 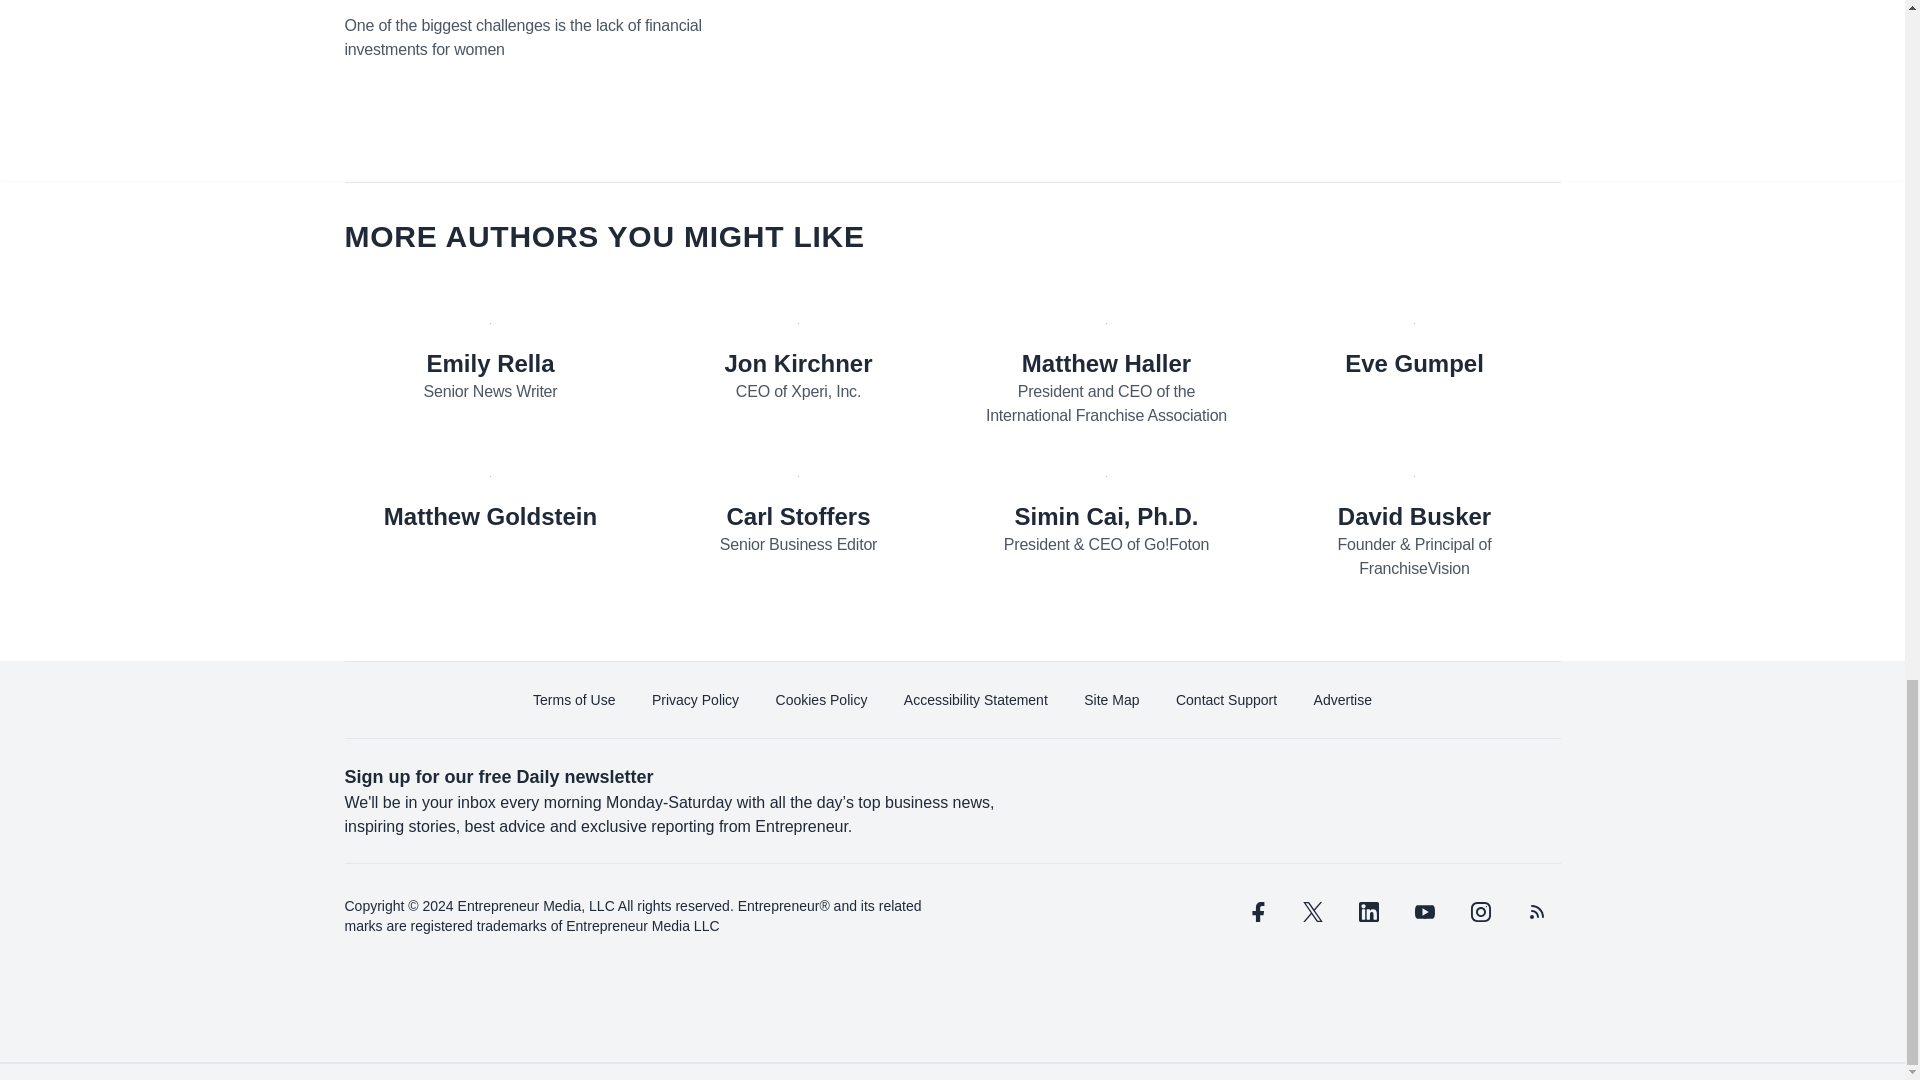 I want to click on youtube, so click(x=1423, y=912).